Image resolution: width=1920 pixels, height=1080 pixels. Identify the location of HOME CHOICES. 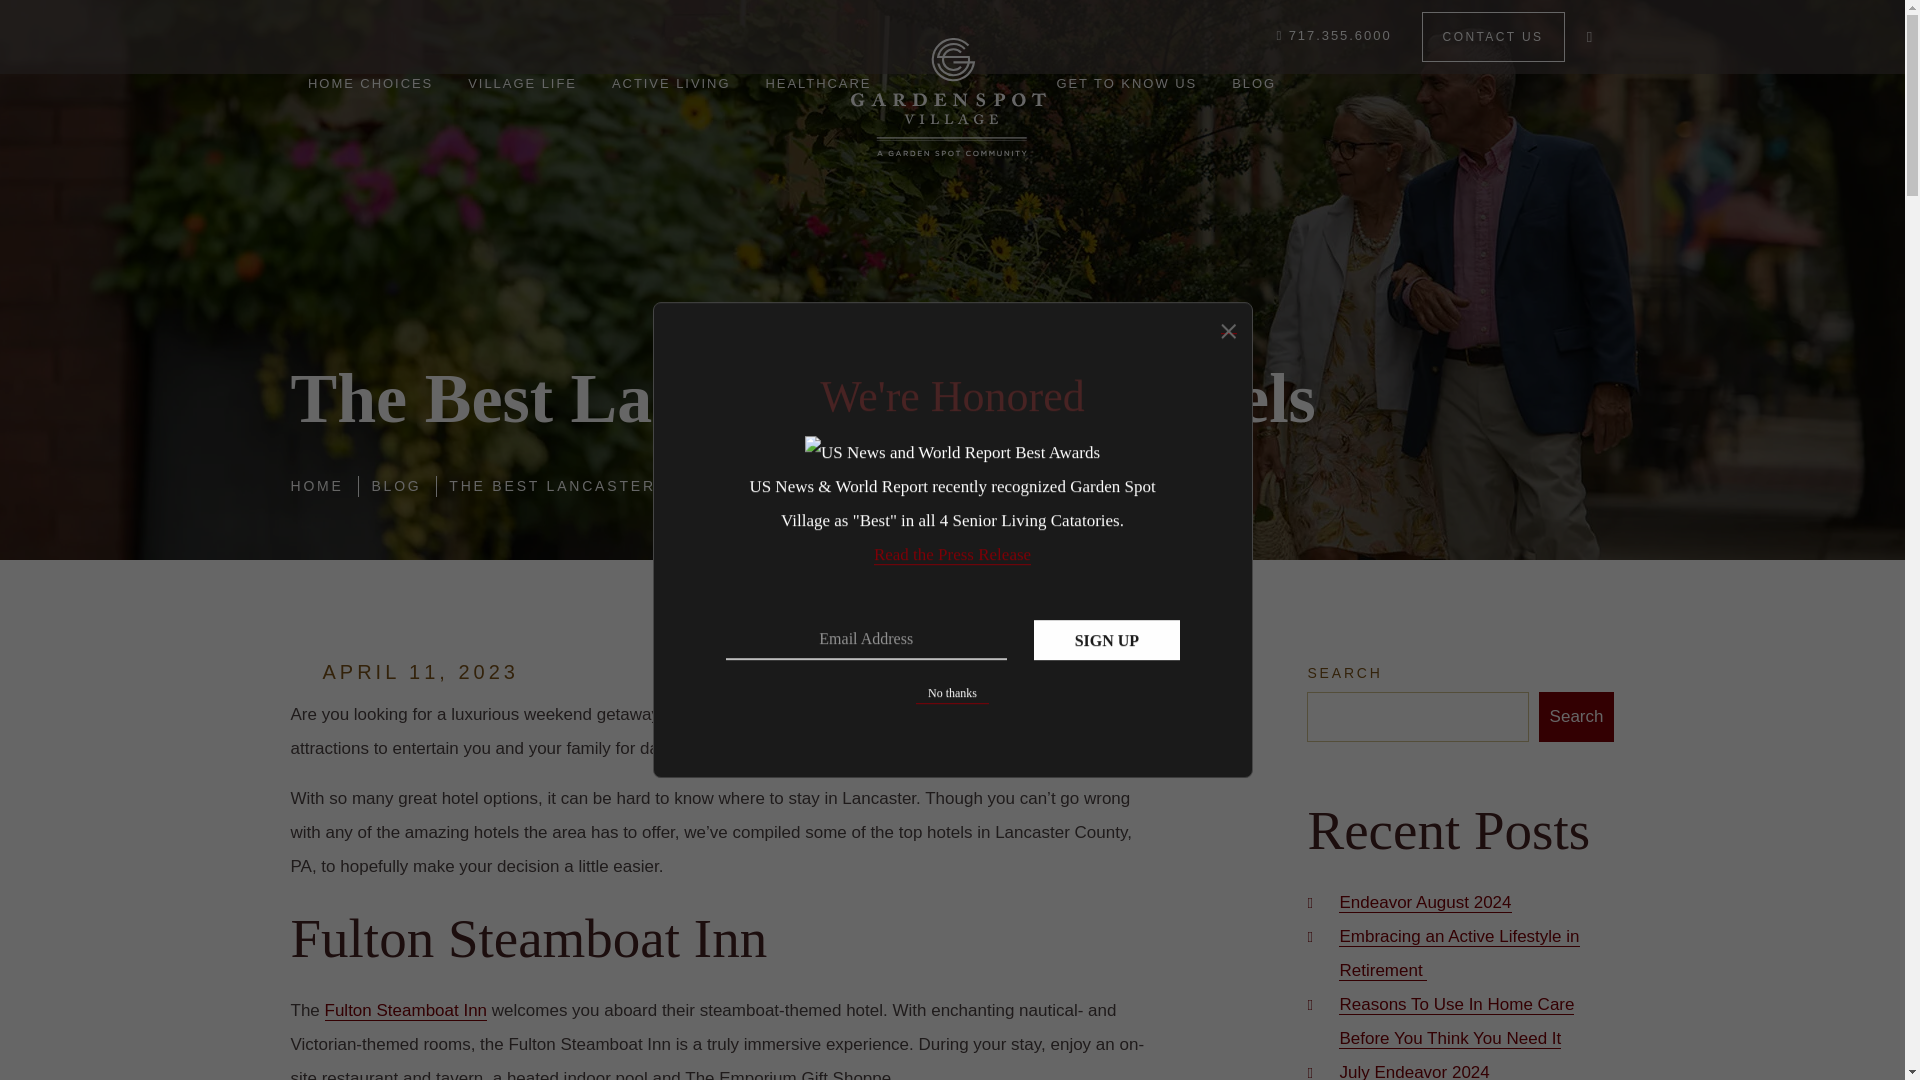
(369, 84).